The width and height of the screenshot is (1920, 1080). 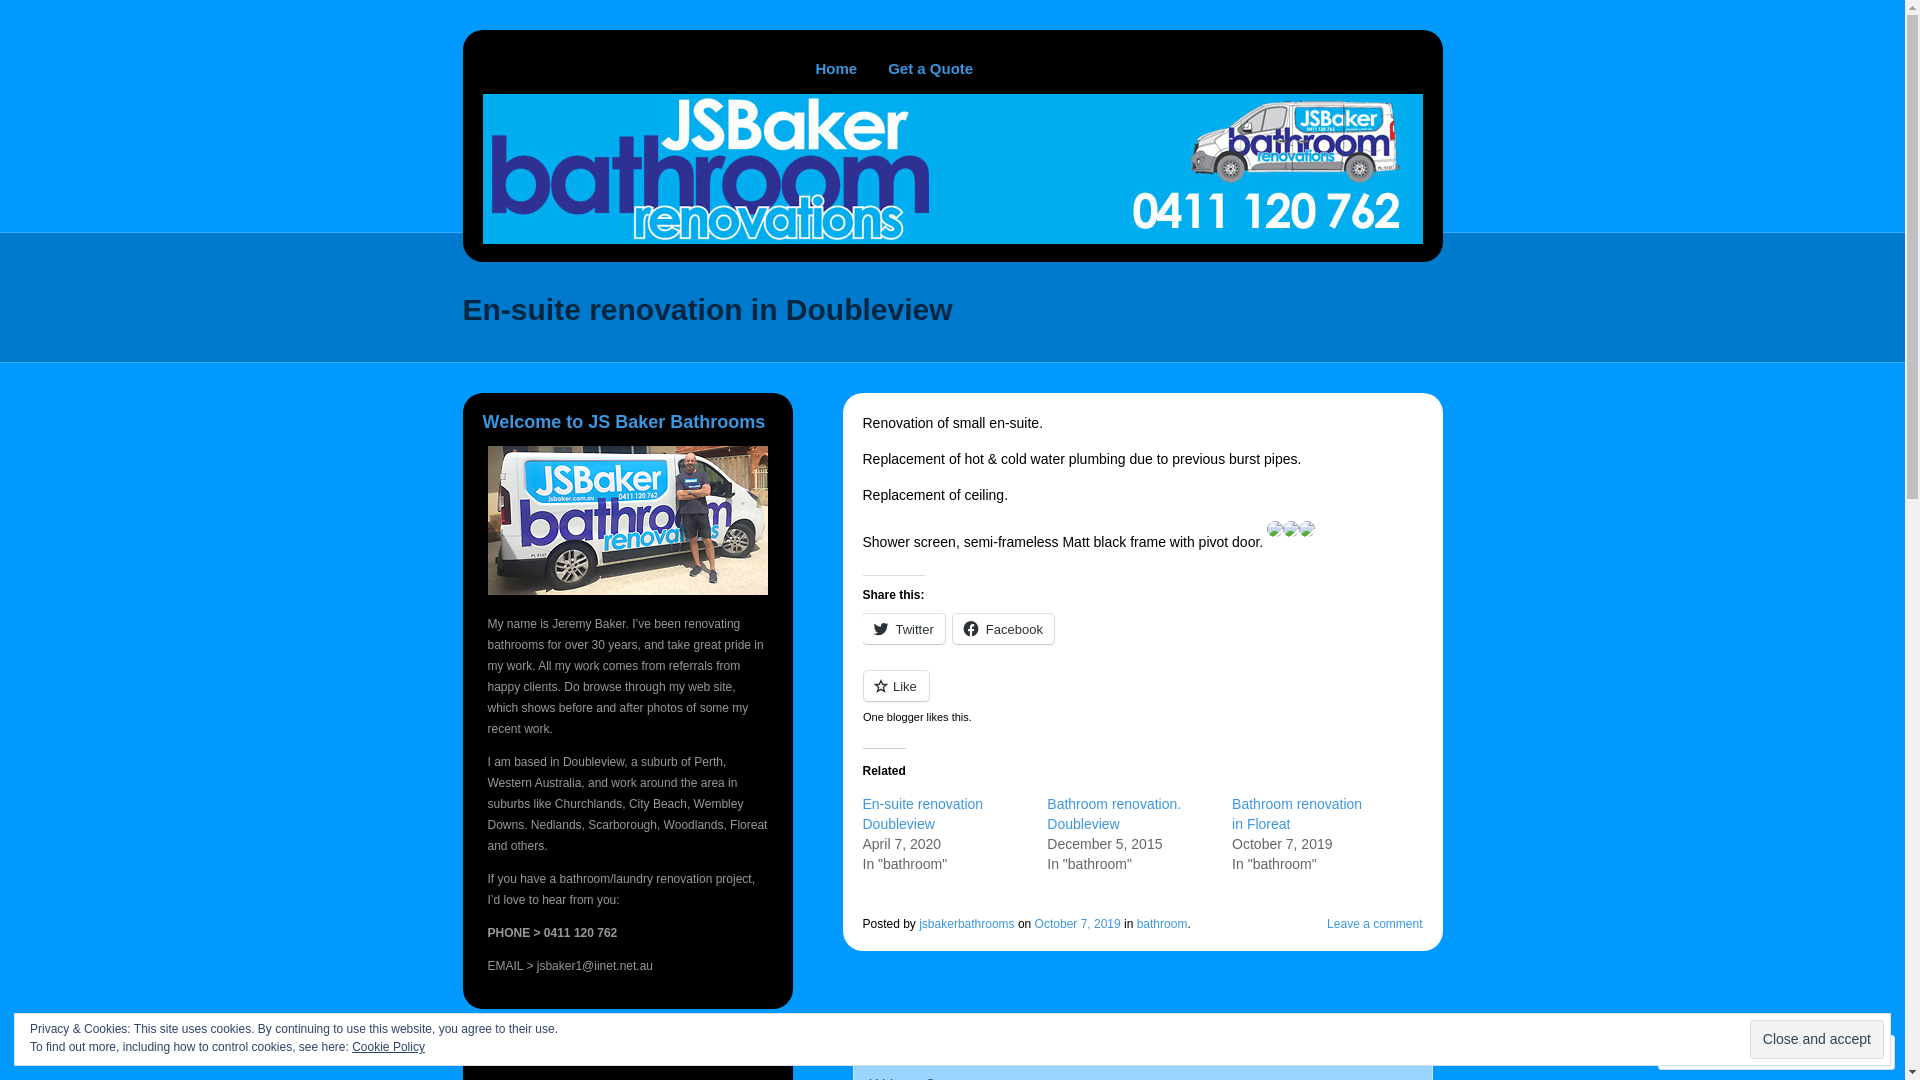 I want to click on Bathroom renovation. Doubleview, so click(x=1114, y=814).